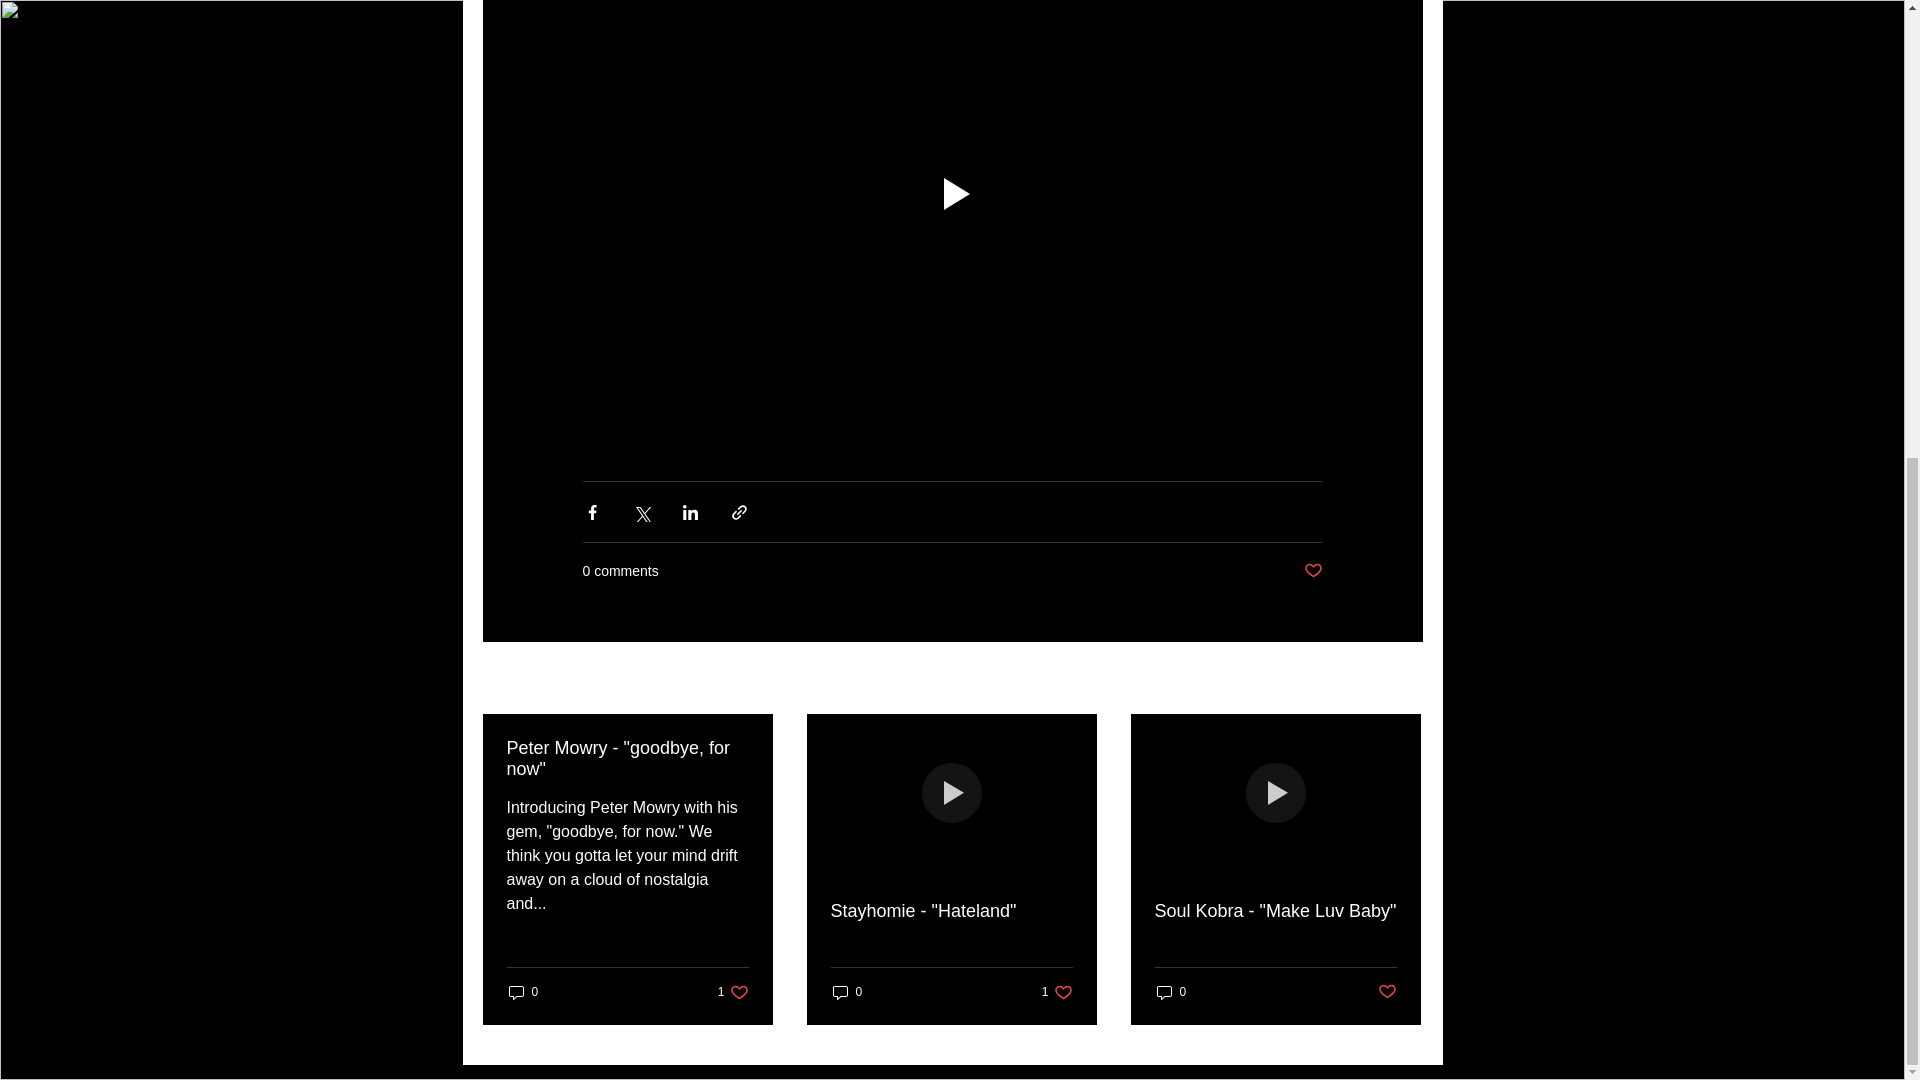 This screenshot has height=1080, width=1920. I want to click on See All, so click(1274, 911).